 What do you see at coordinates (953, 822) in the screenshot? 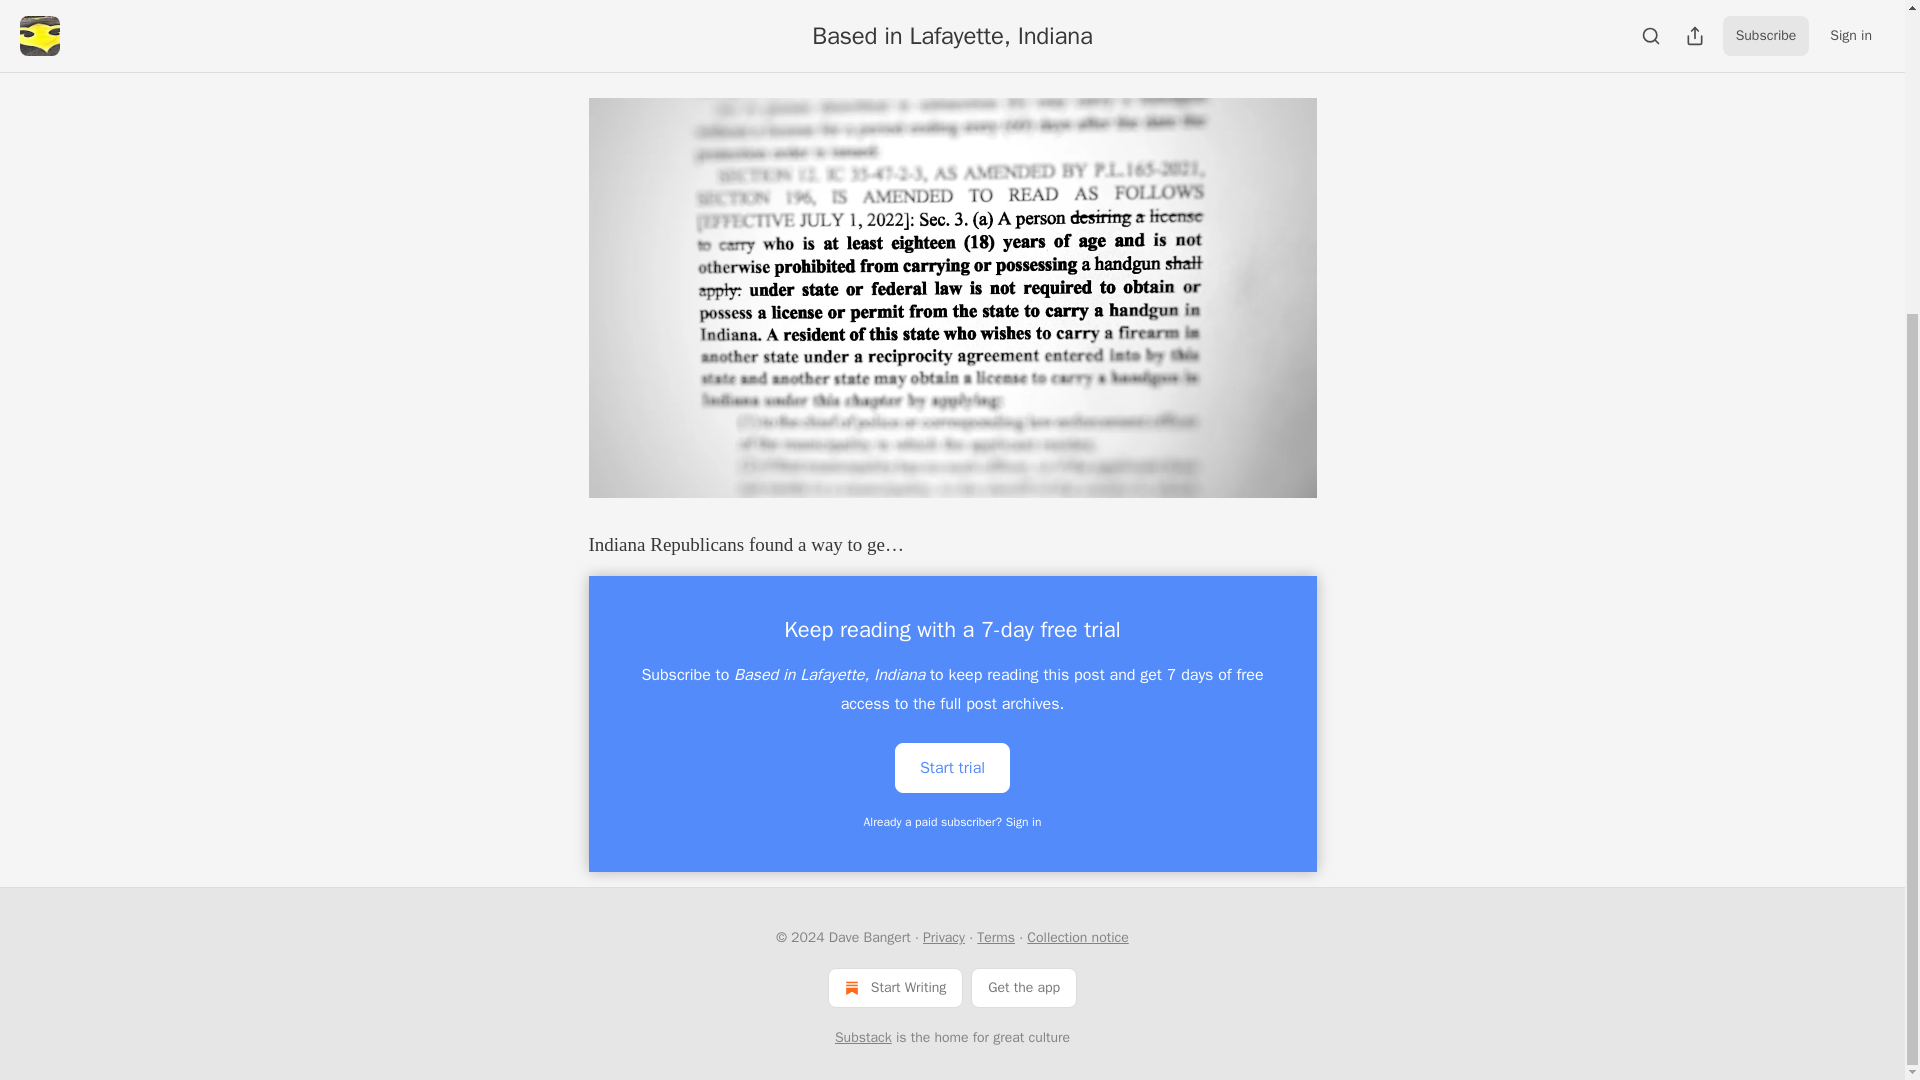
I see `Already a paid subscriber? Sign in` at bounding box center [953, 822].